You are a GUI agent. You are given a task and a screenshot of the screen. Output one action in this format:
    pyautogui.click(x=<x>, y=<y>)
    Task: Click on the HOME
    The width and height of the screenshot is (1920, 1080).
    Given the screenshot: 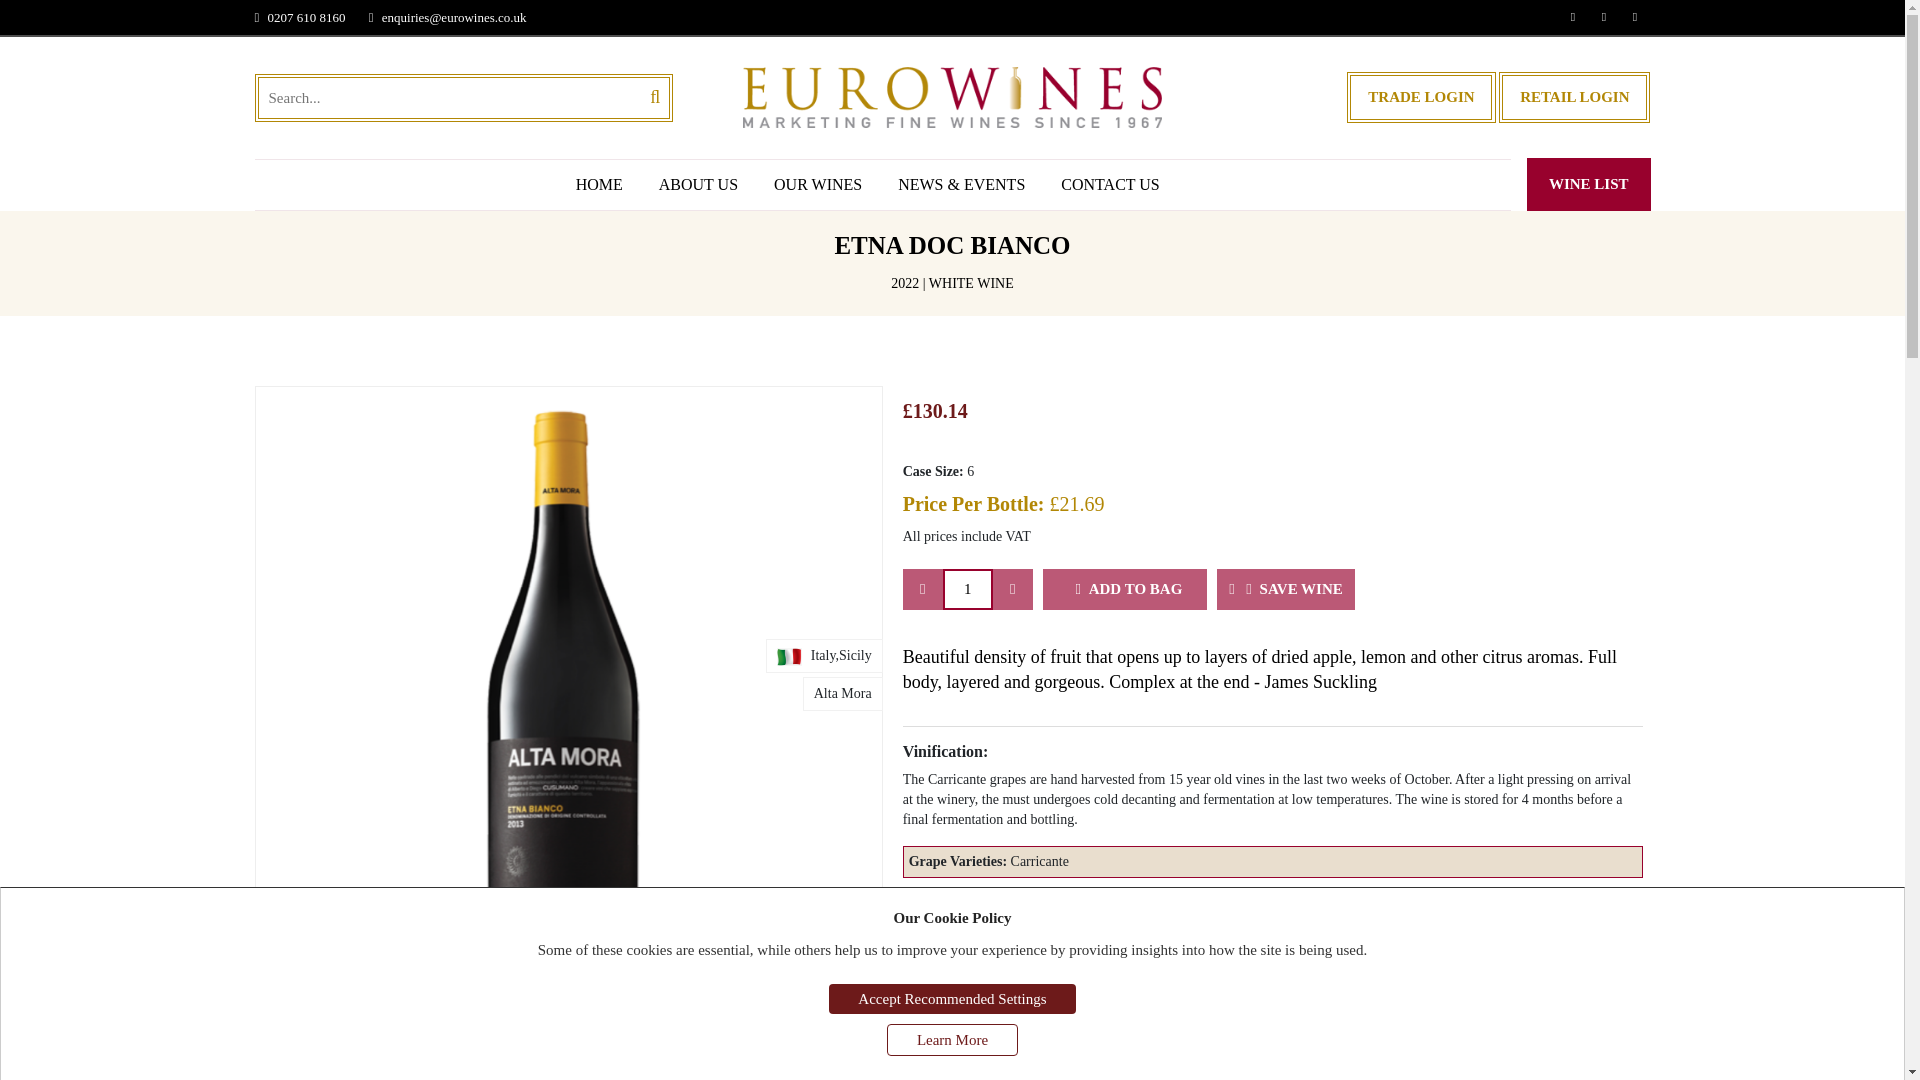 What is the action you would take?
    pyautogui.click(x=598, y=184)
    